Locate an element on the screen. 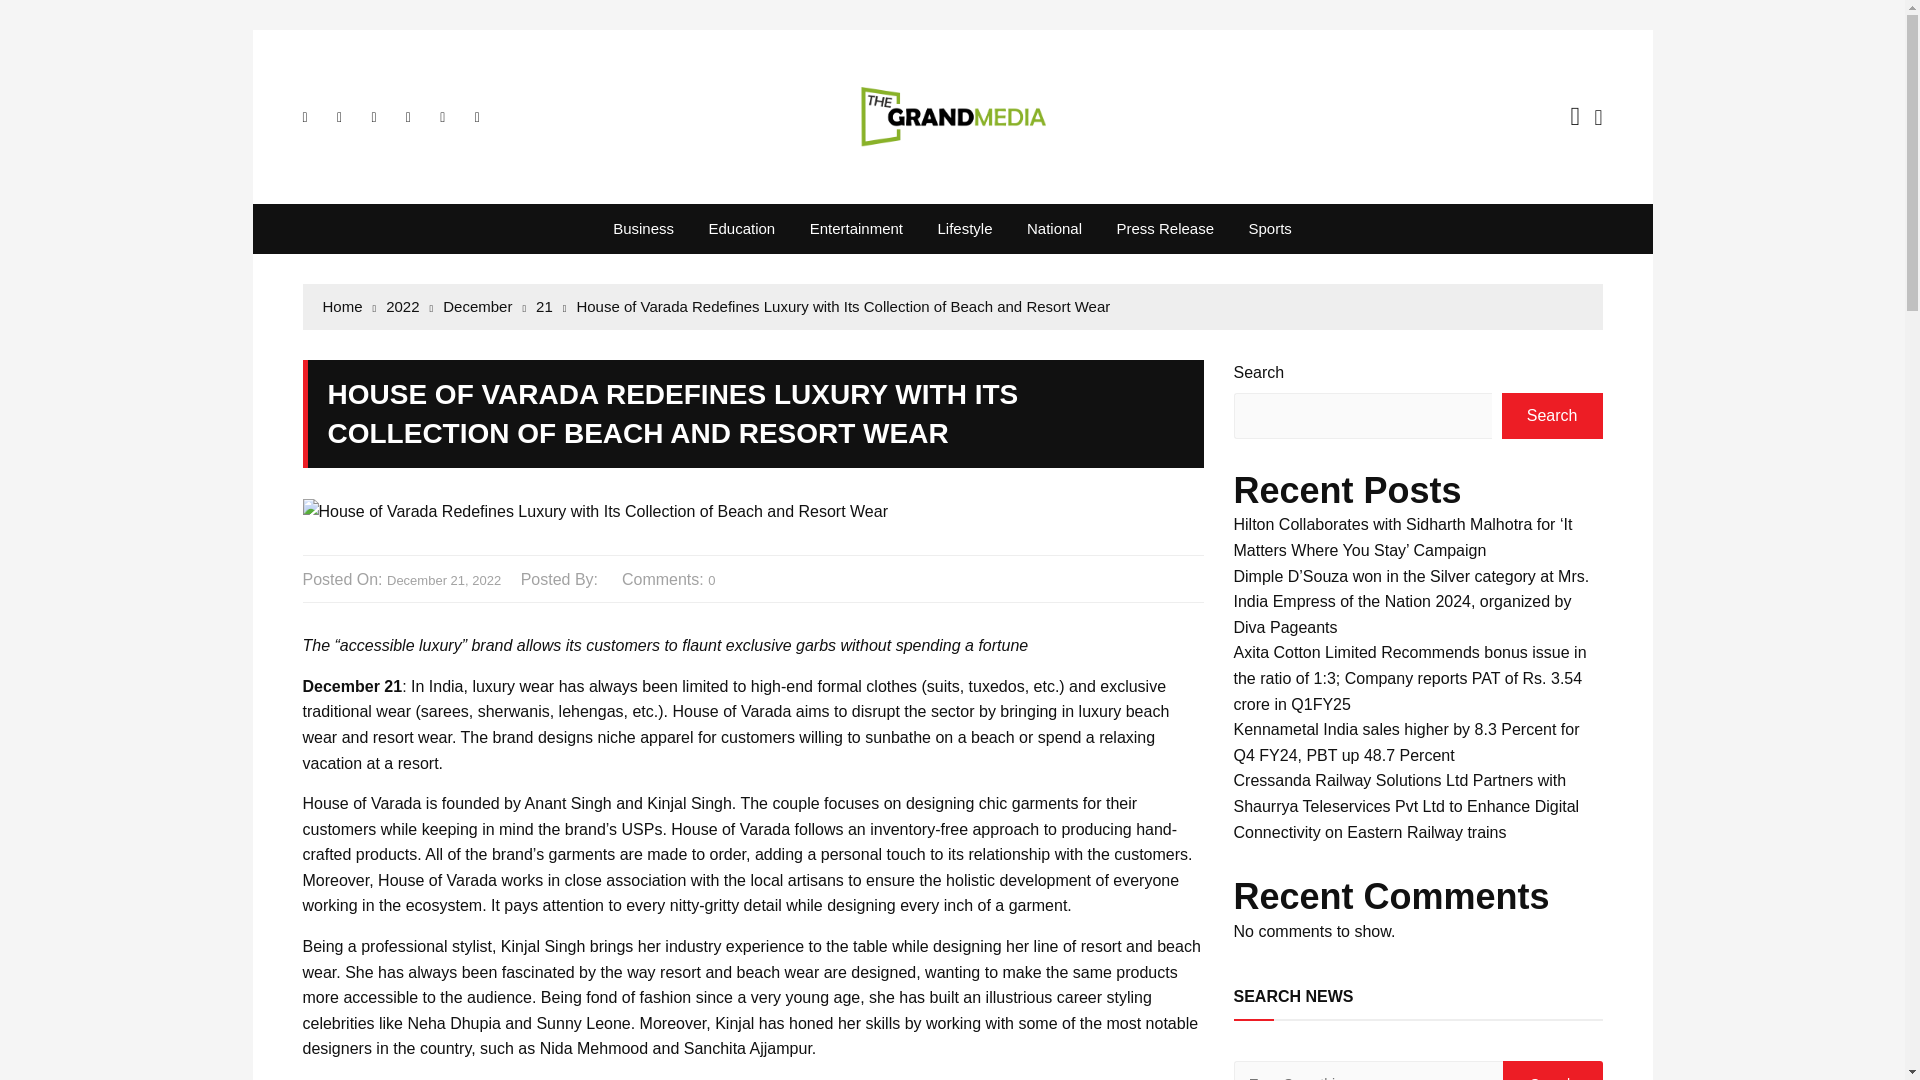 The image size is (1920, 1080). National is located at coordinates (1054, 228).